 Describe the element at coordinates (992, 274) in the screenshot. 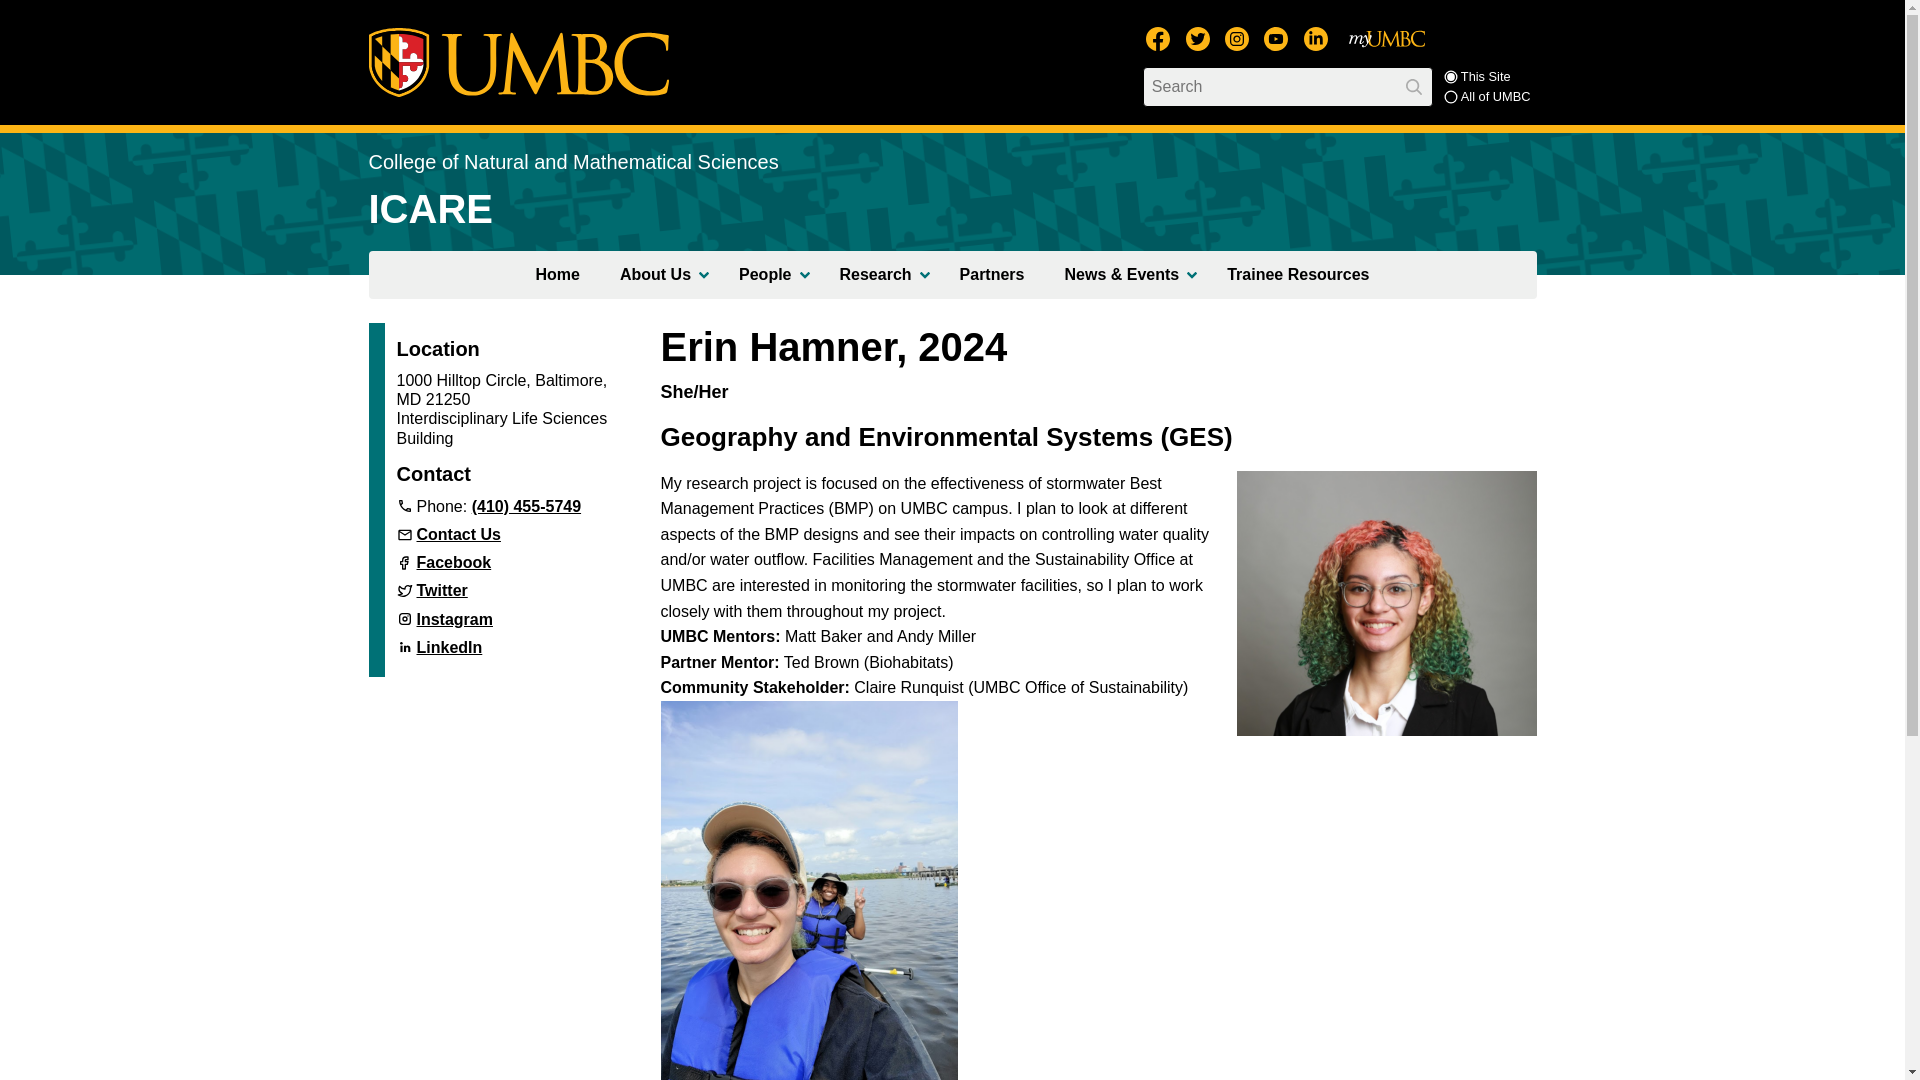

I see `Partners` at that location.